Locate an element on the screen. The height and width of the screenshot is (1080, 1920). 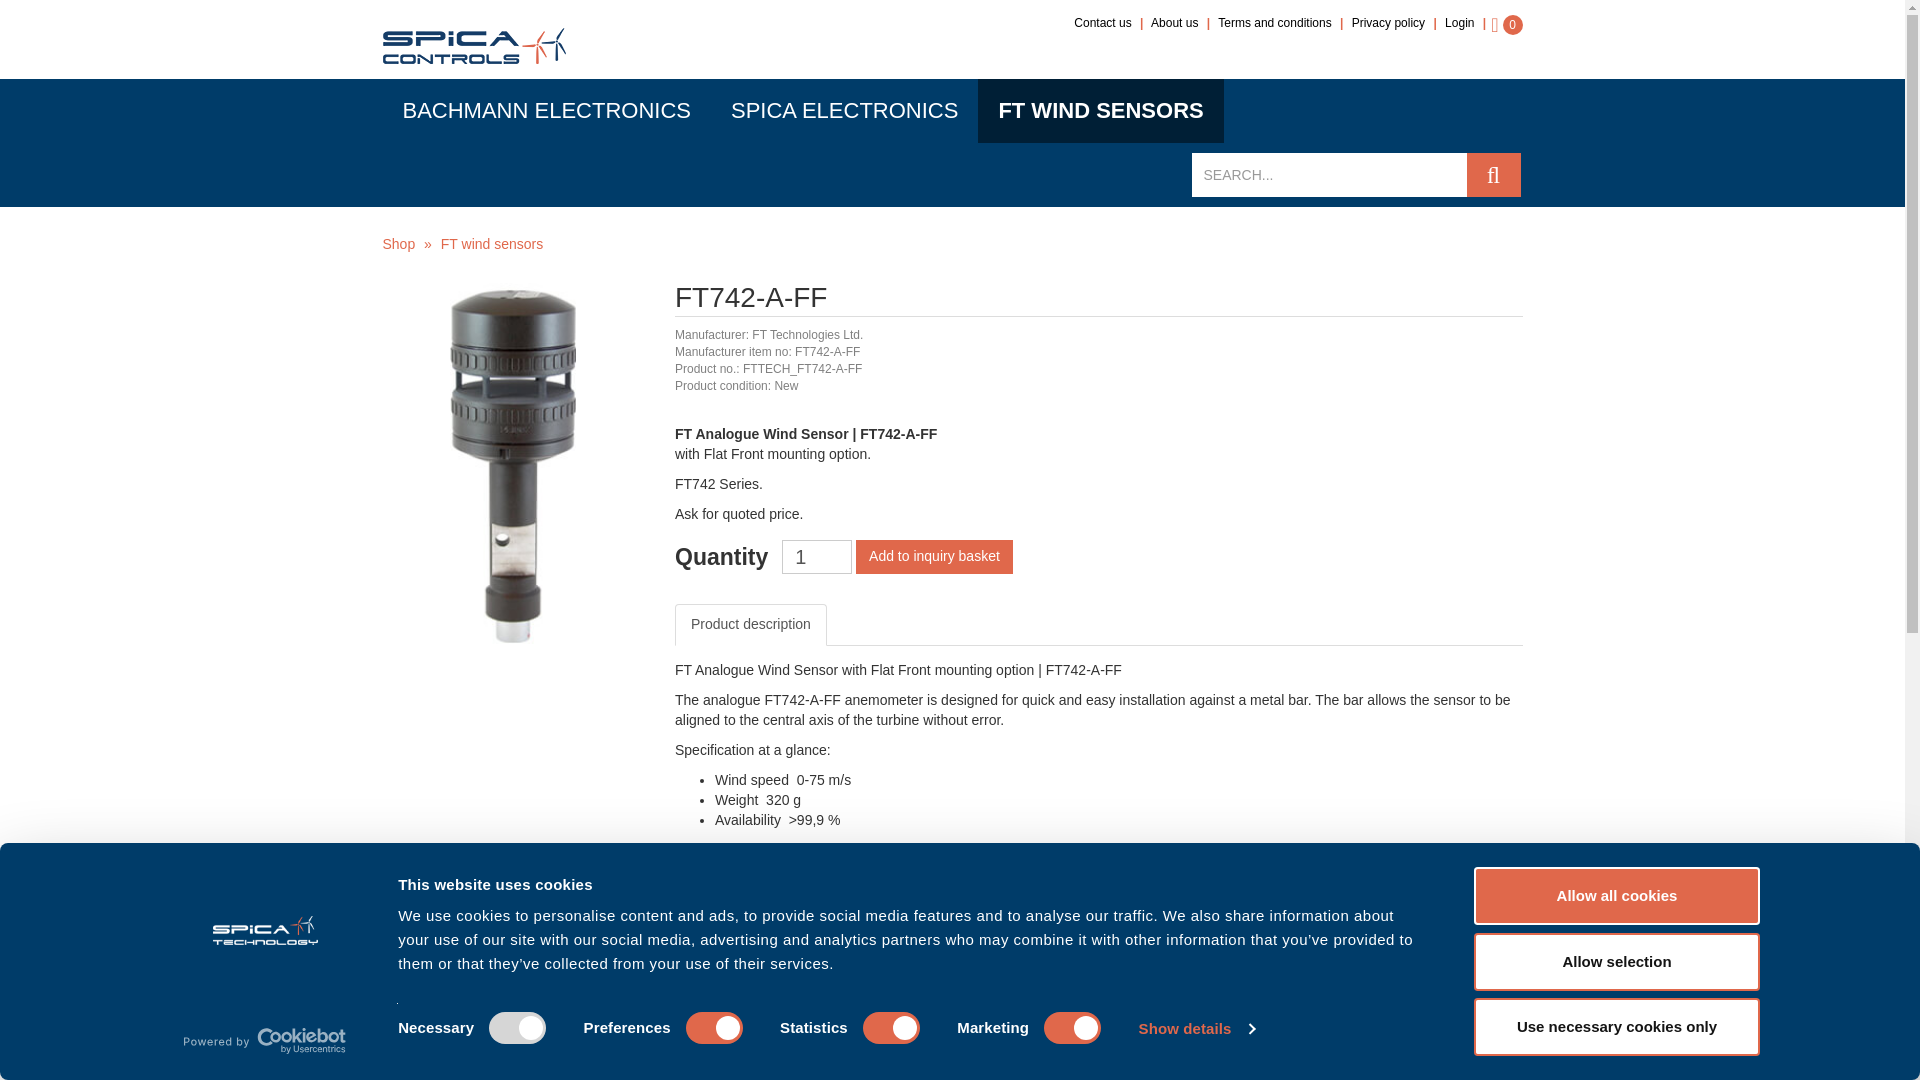
1 is located at coordinates (816, 556).